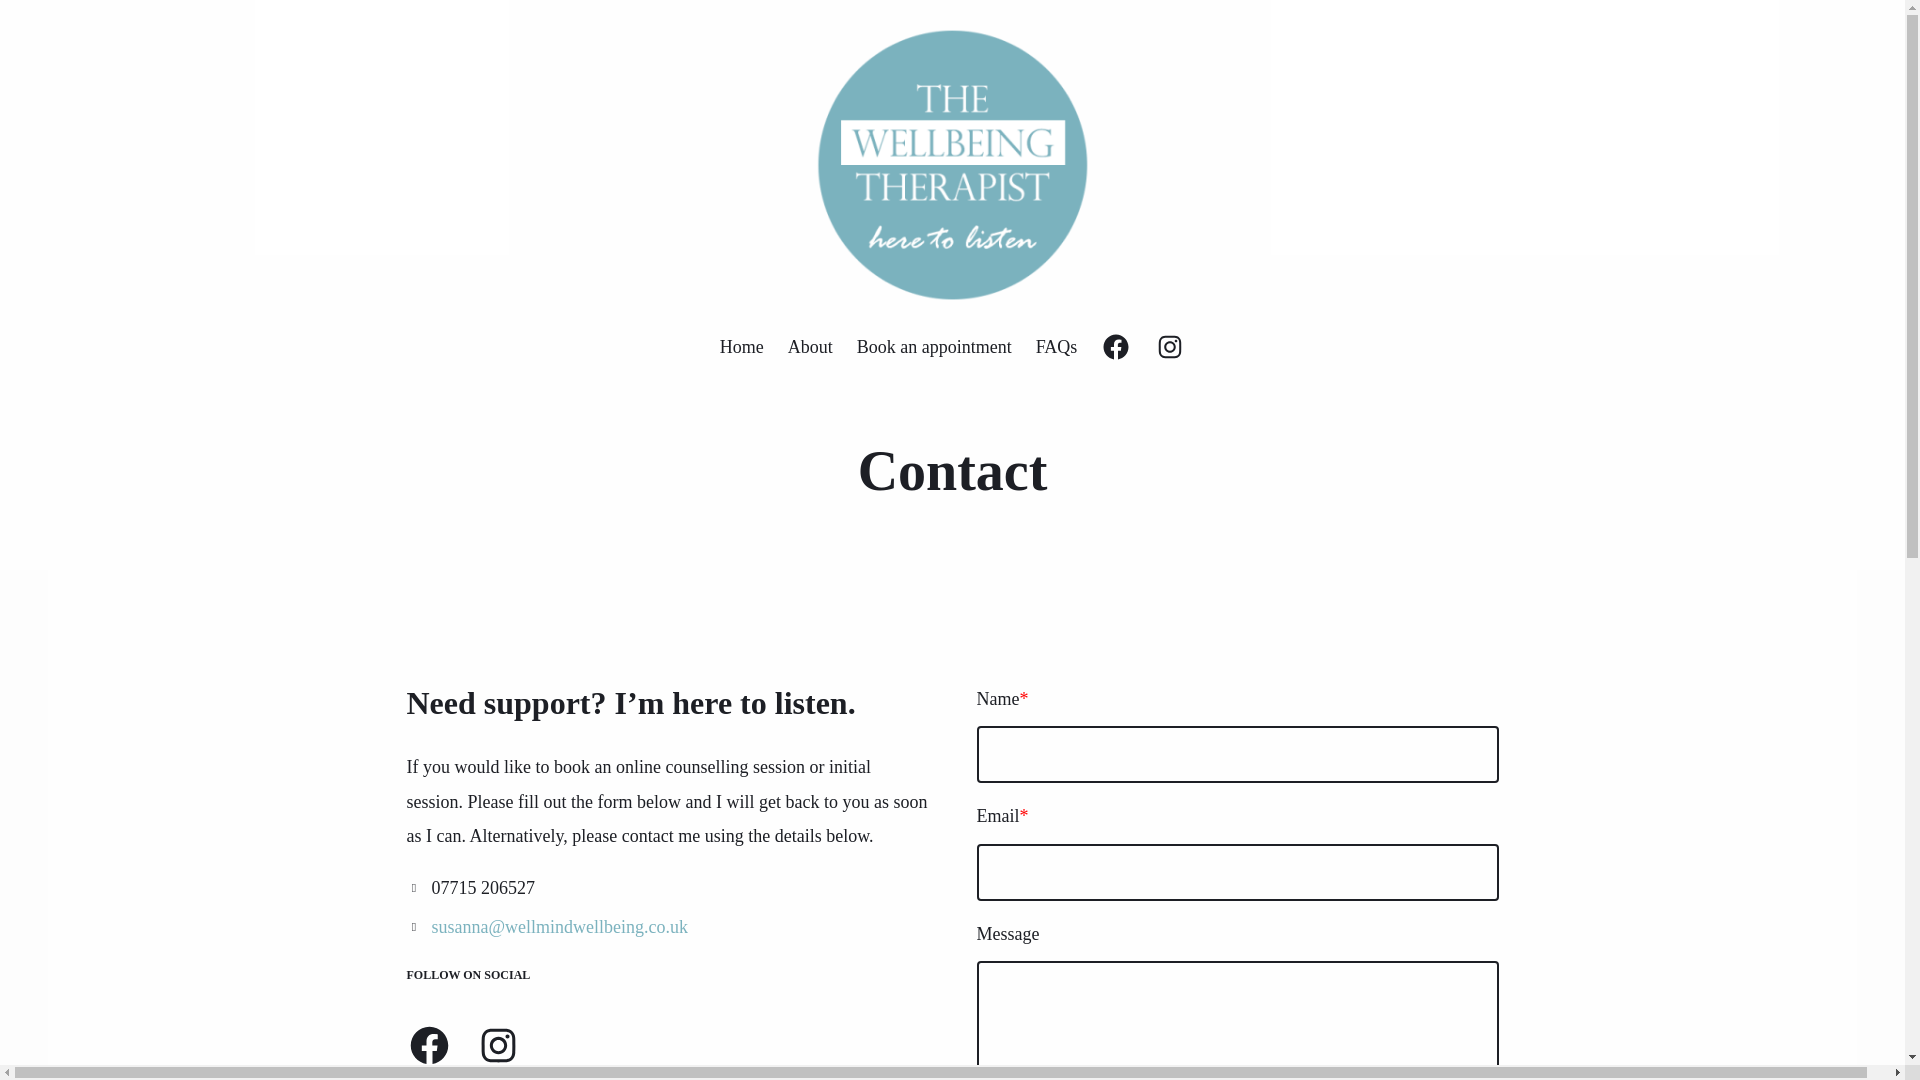 The width and height of the screenshot is (1920, 1080). Describe the element at coordinates (1115, 346) in the screenshot. I see `Facebook` at that location.